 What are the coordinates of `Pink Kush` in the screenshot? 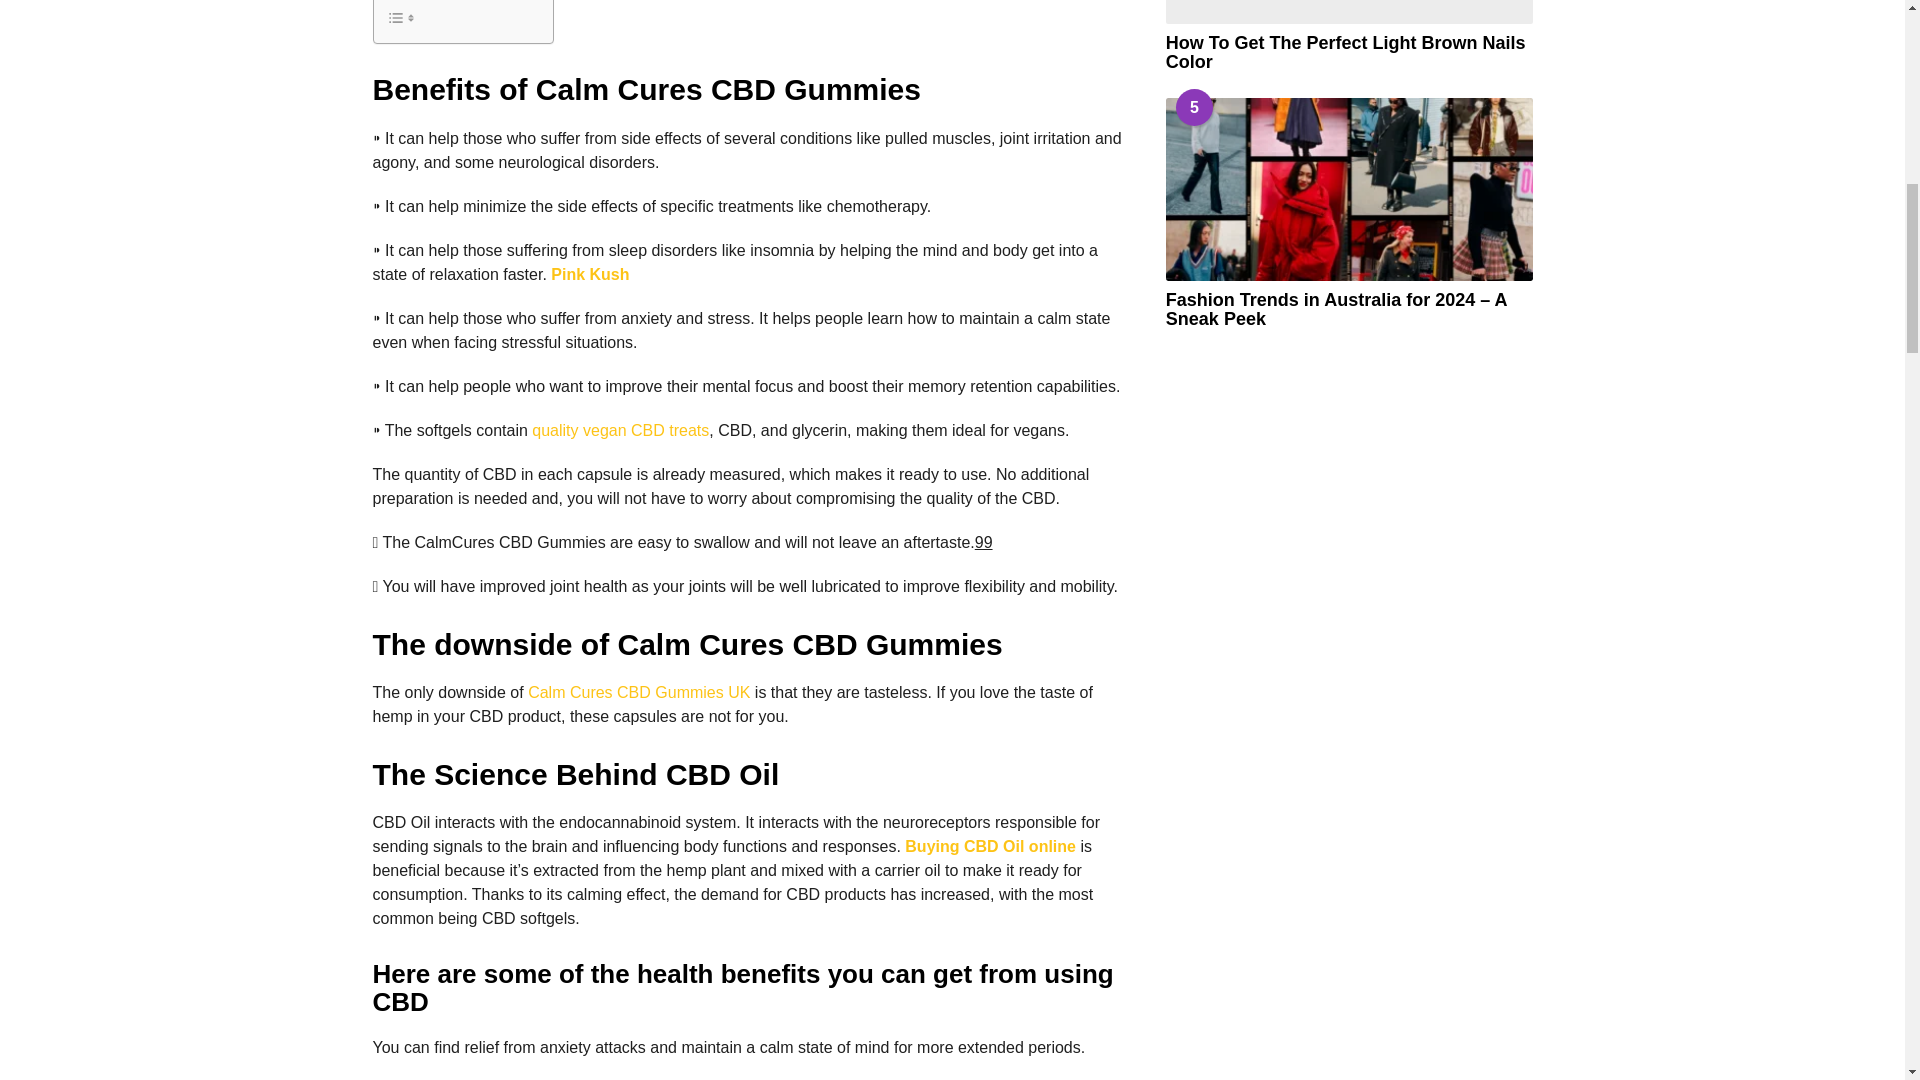 It's located at (590, 274).